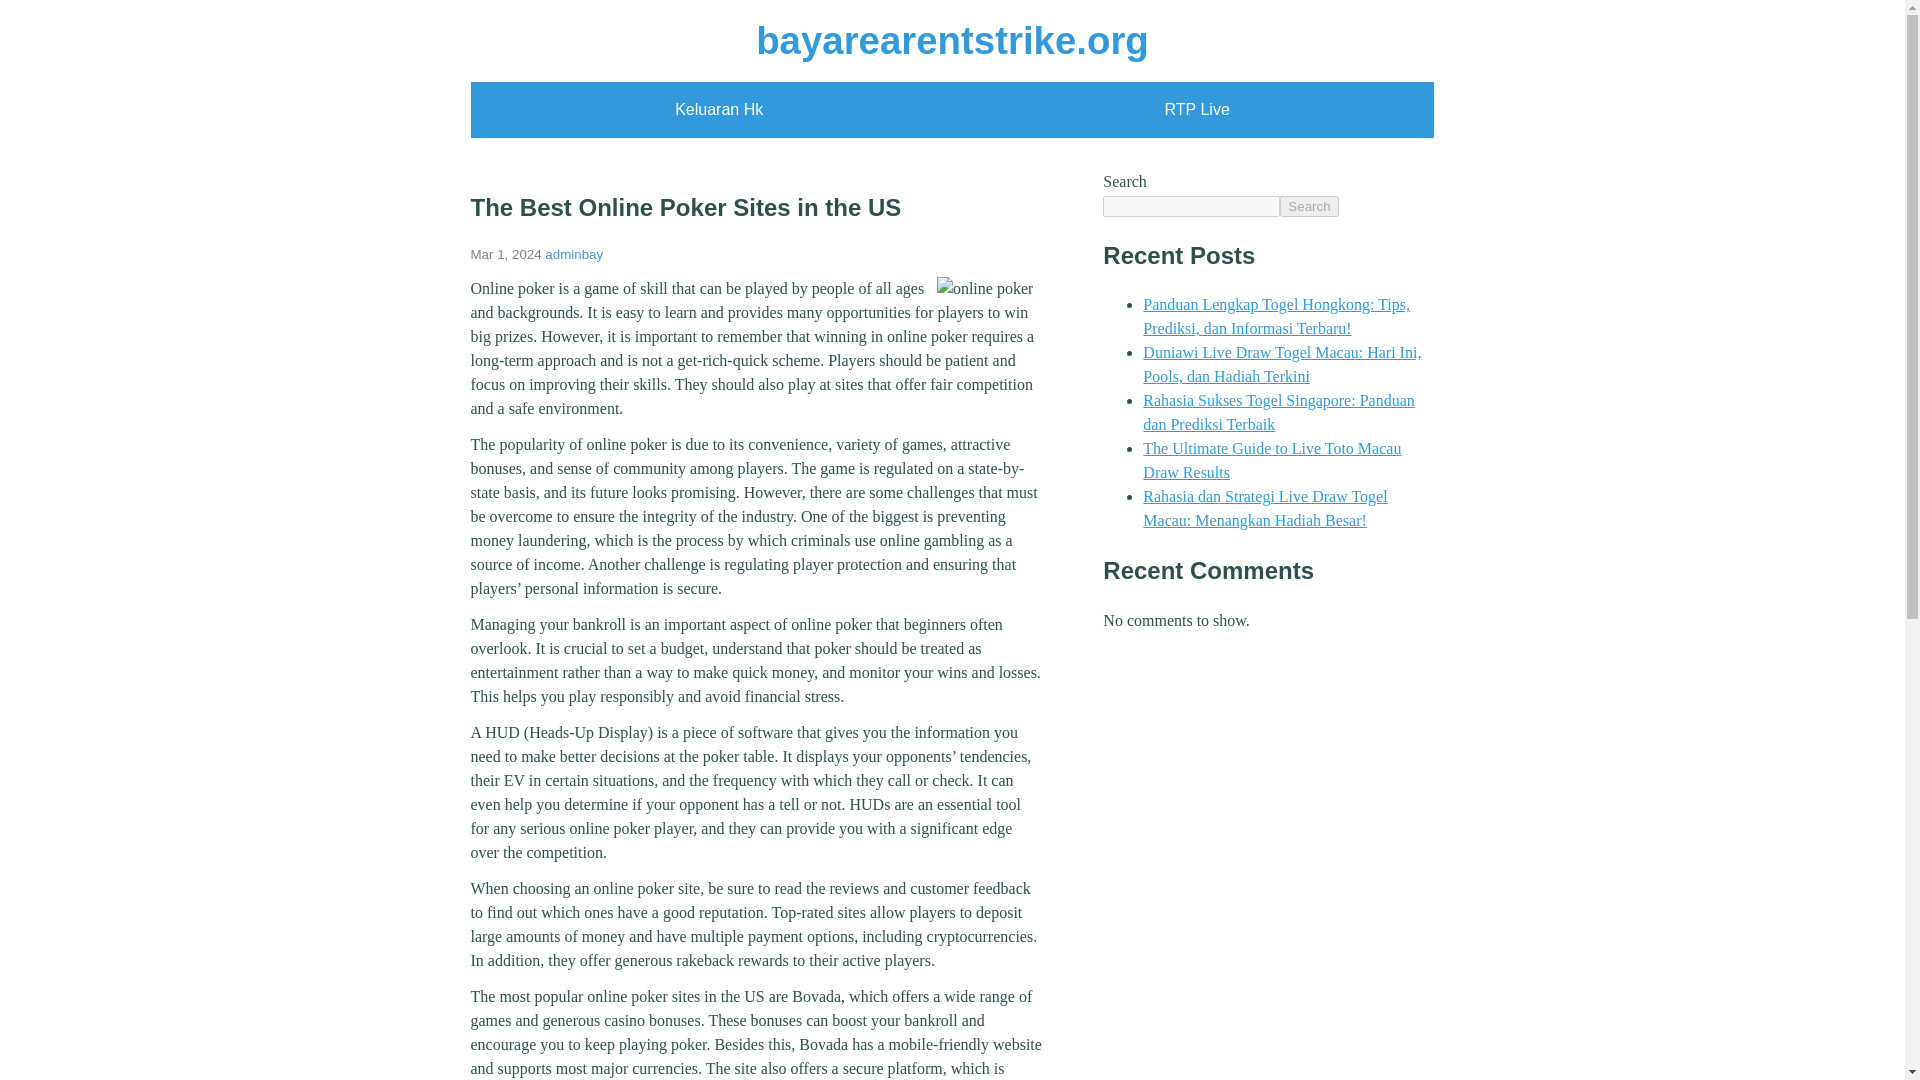 This screenshot has height=1080, width=1920. Describe the element at coordinates (1272, 460) in the screenshot. I see `The Ultimate Guide to Live Toto Macau Draw Results` at that location.